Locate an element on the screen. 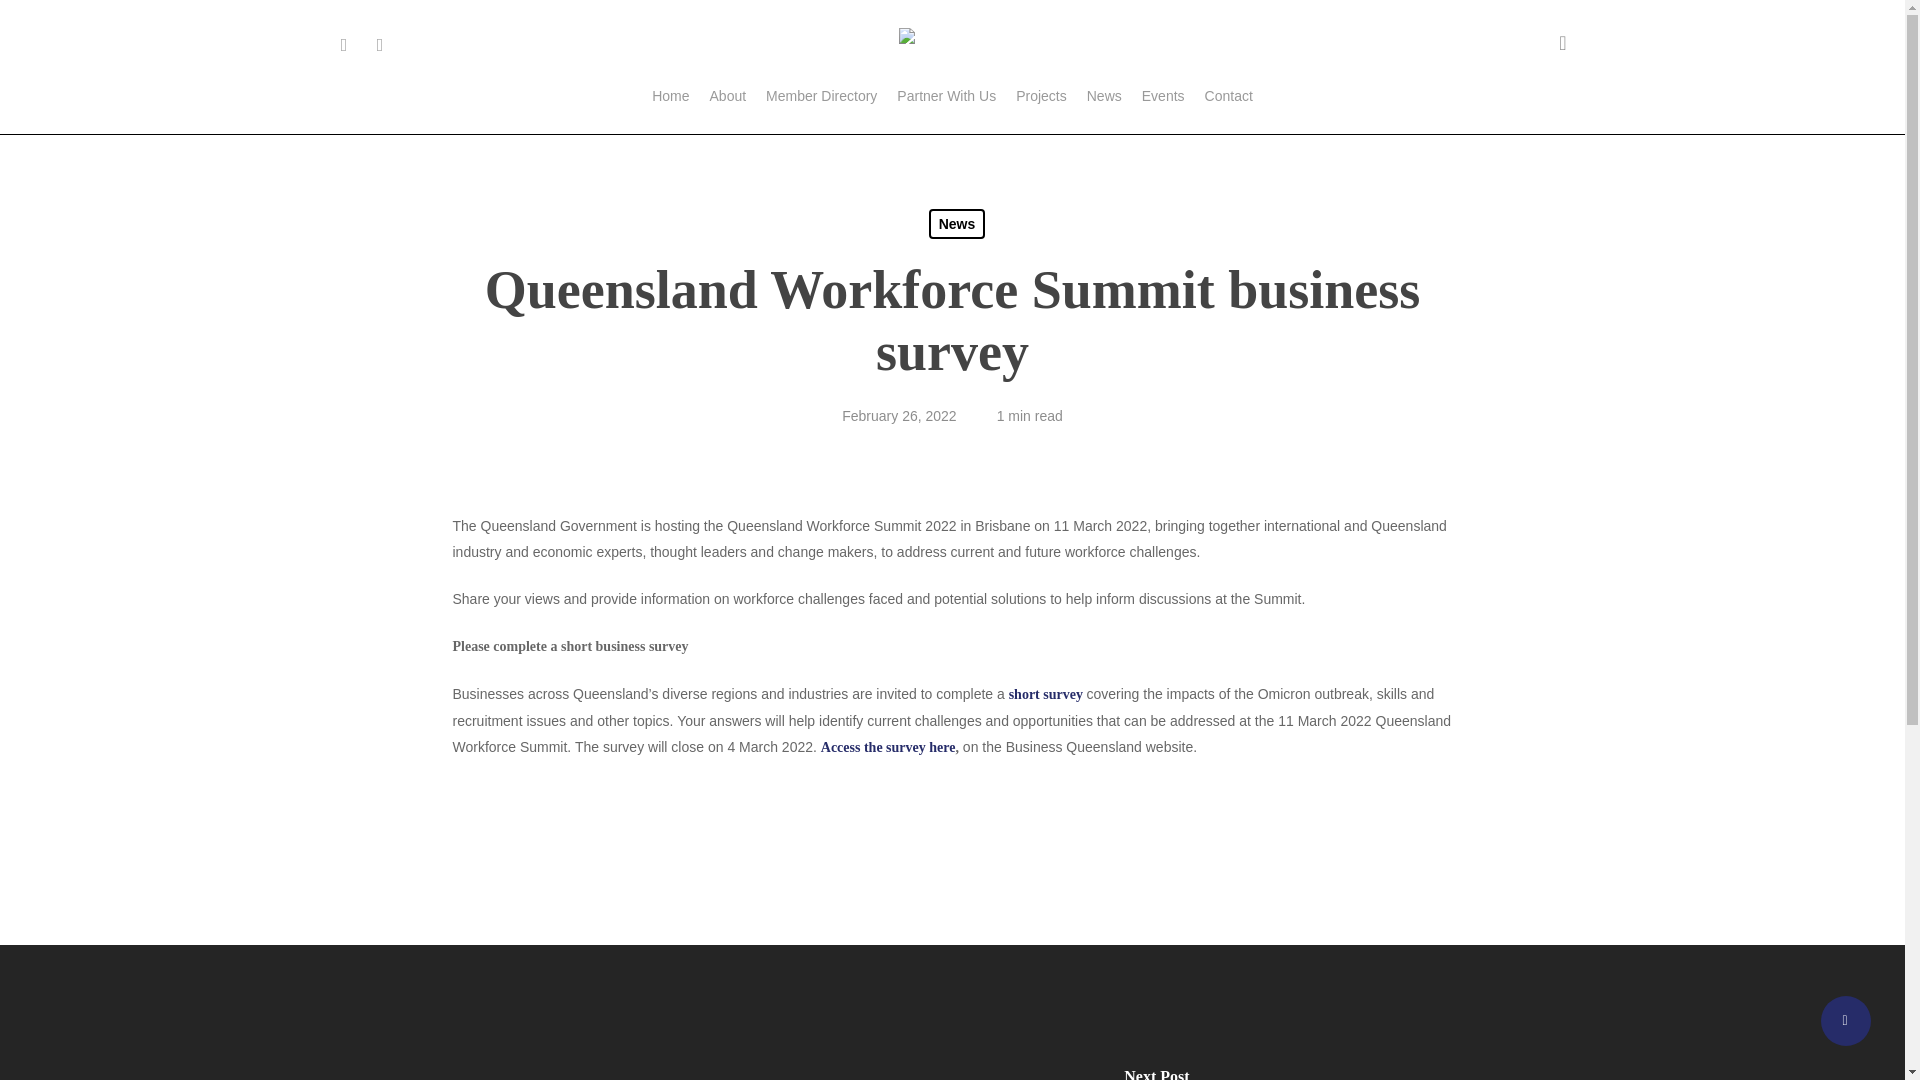 This screenshot has height=1080, width=1920. Projects is located at coordinates (1041, 96).